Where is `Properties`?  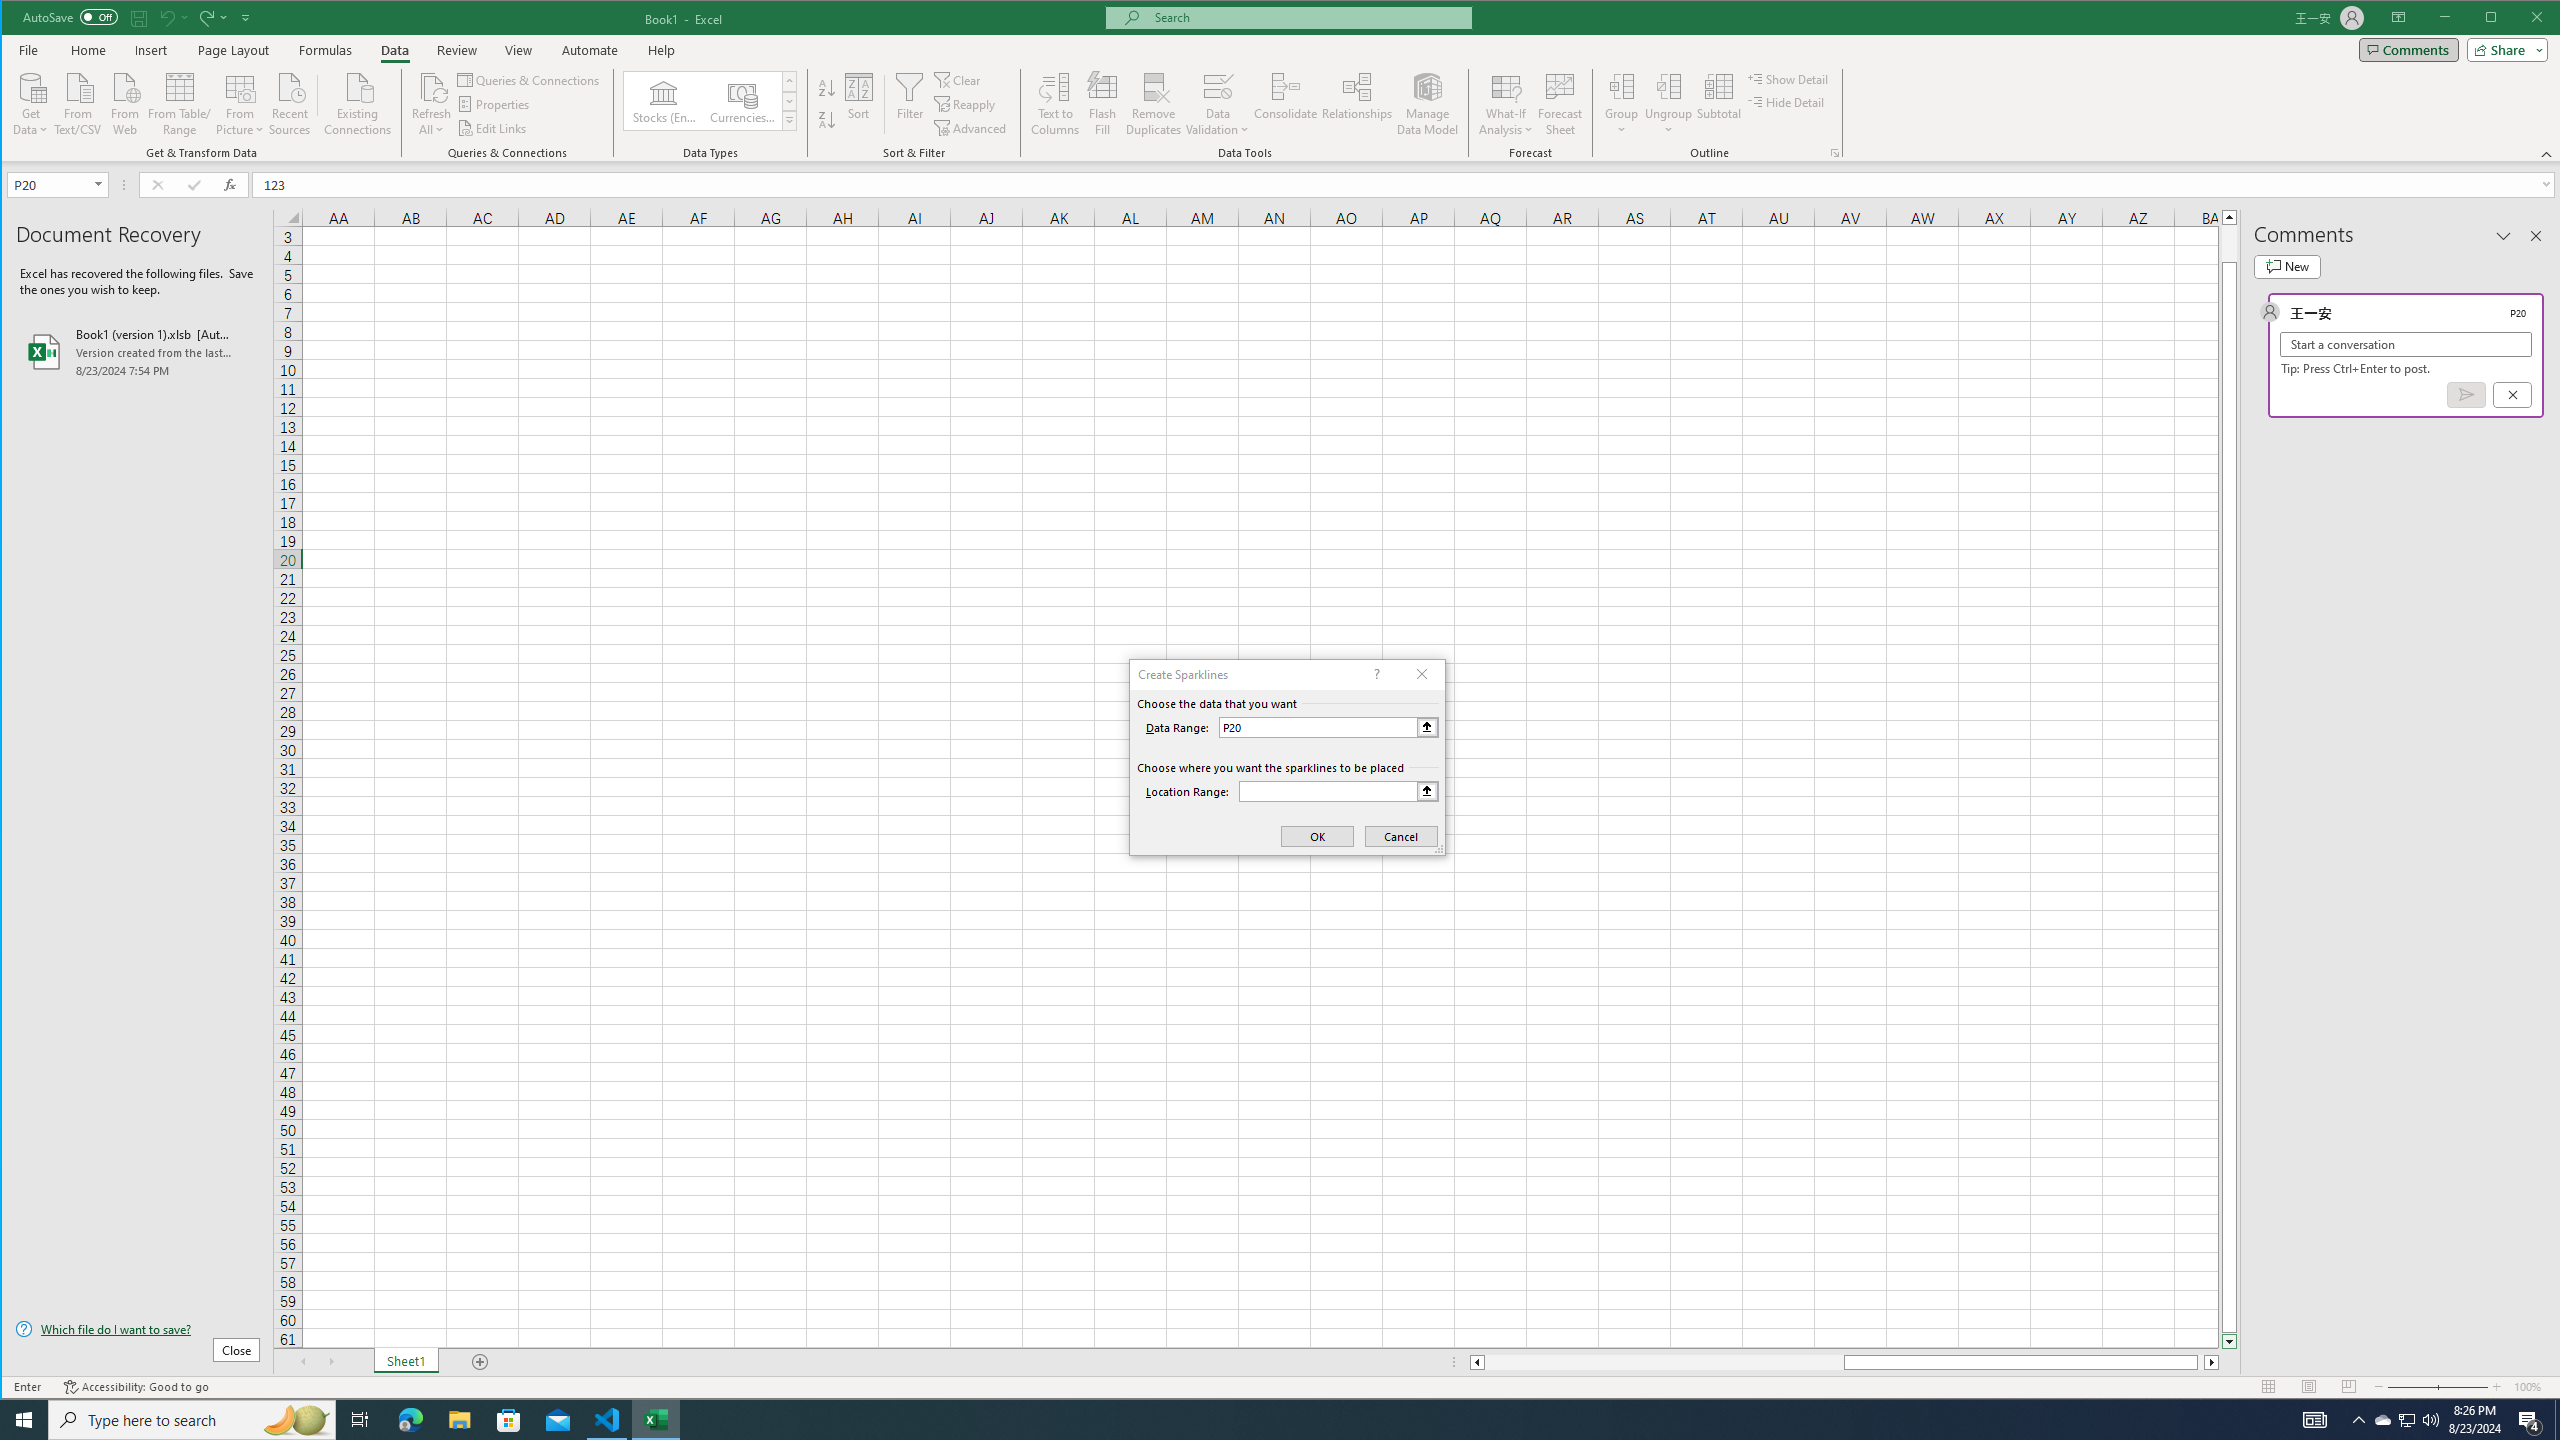
Properties is located at coordinates (494, 104).